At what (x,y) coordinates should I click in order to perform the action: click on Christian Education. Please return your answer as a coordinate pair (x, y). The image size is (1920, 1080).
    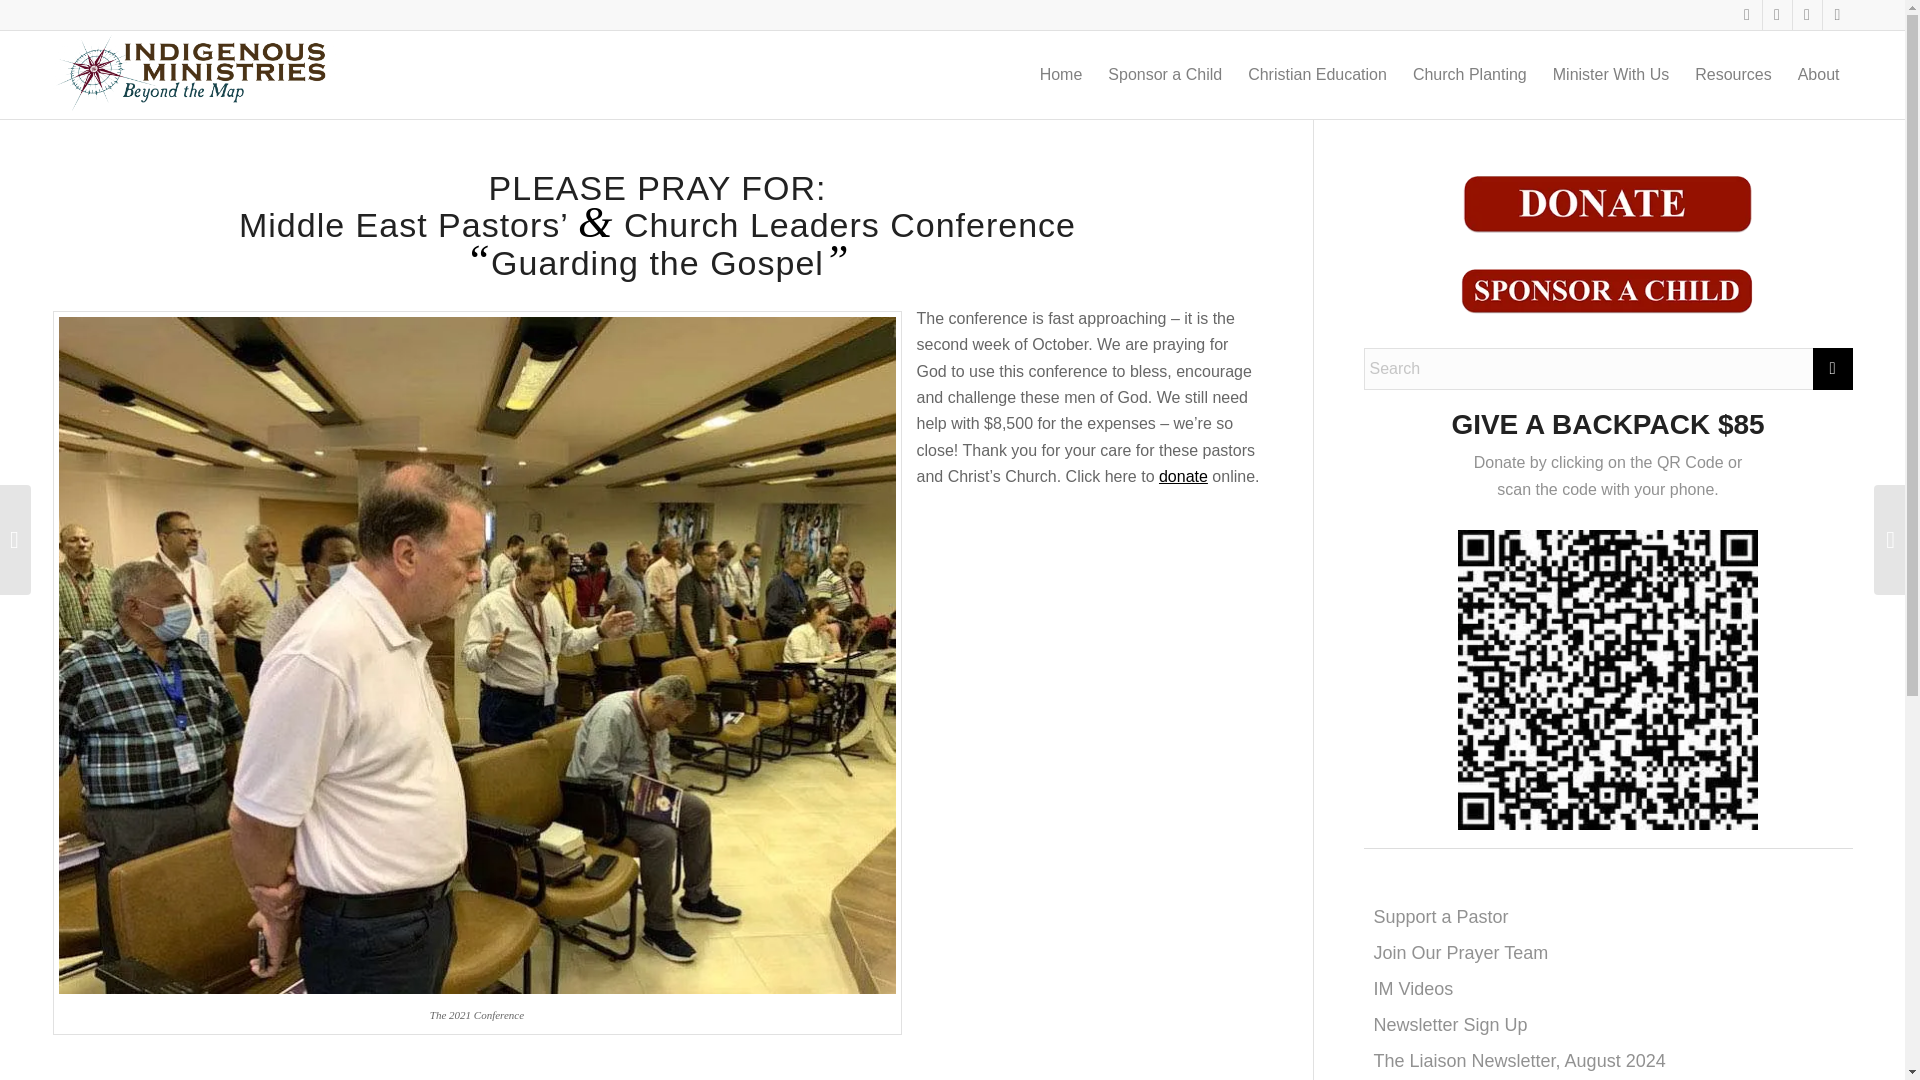
    Looking at the image, I should click on (1316, 74).